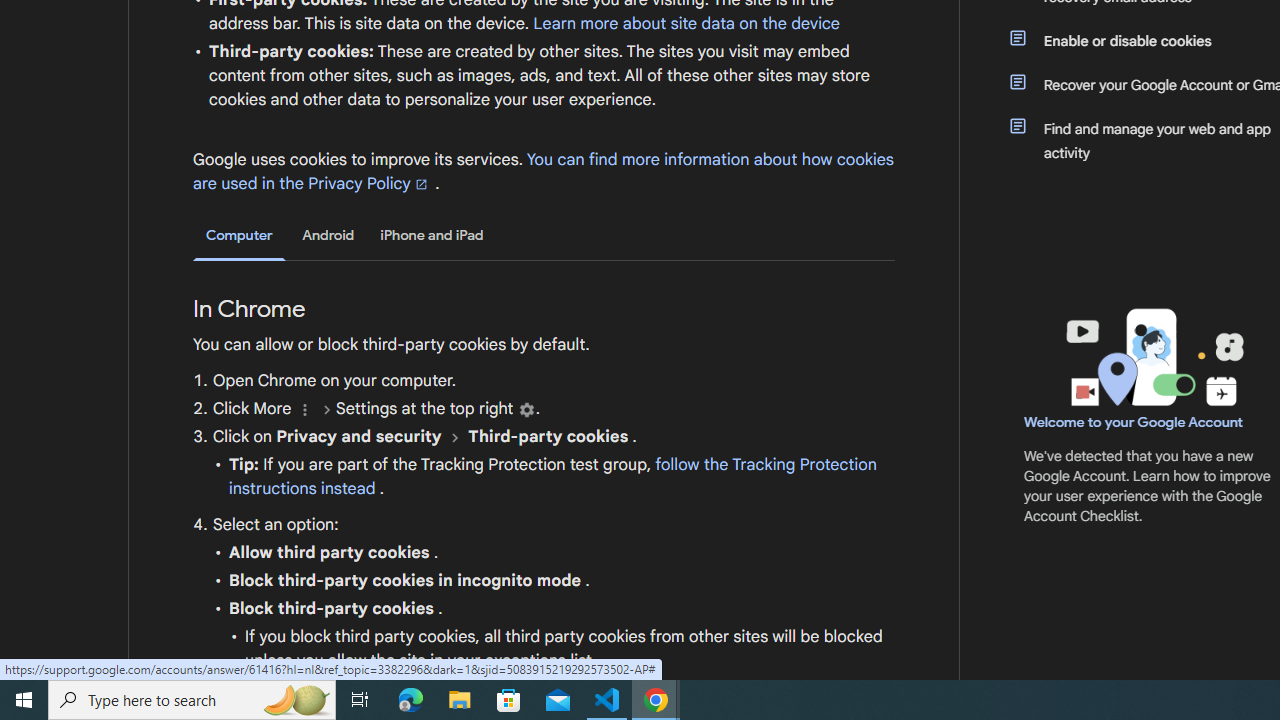 The height and width of the screenshot is (720, 1280). What do you see at coordinates (686, 23) in the screenshot?
I see `Learn more about site data on the device` at bounding box center [686, 23].